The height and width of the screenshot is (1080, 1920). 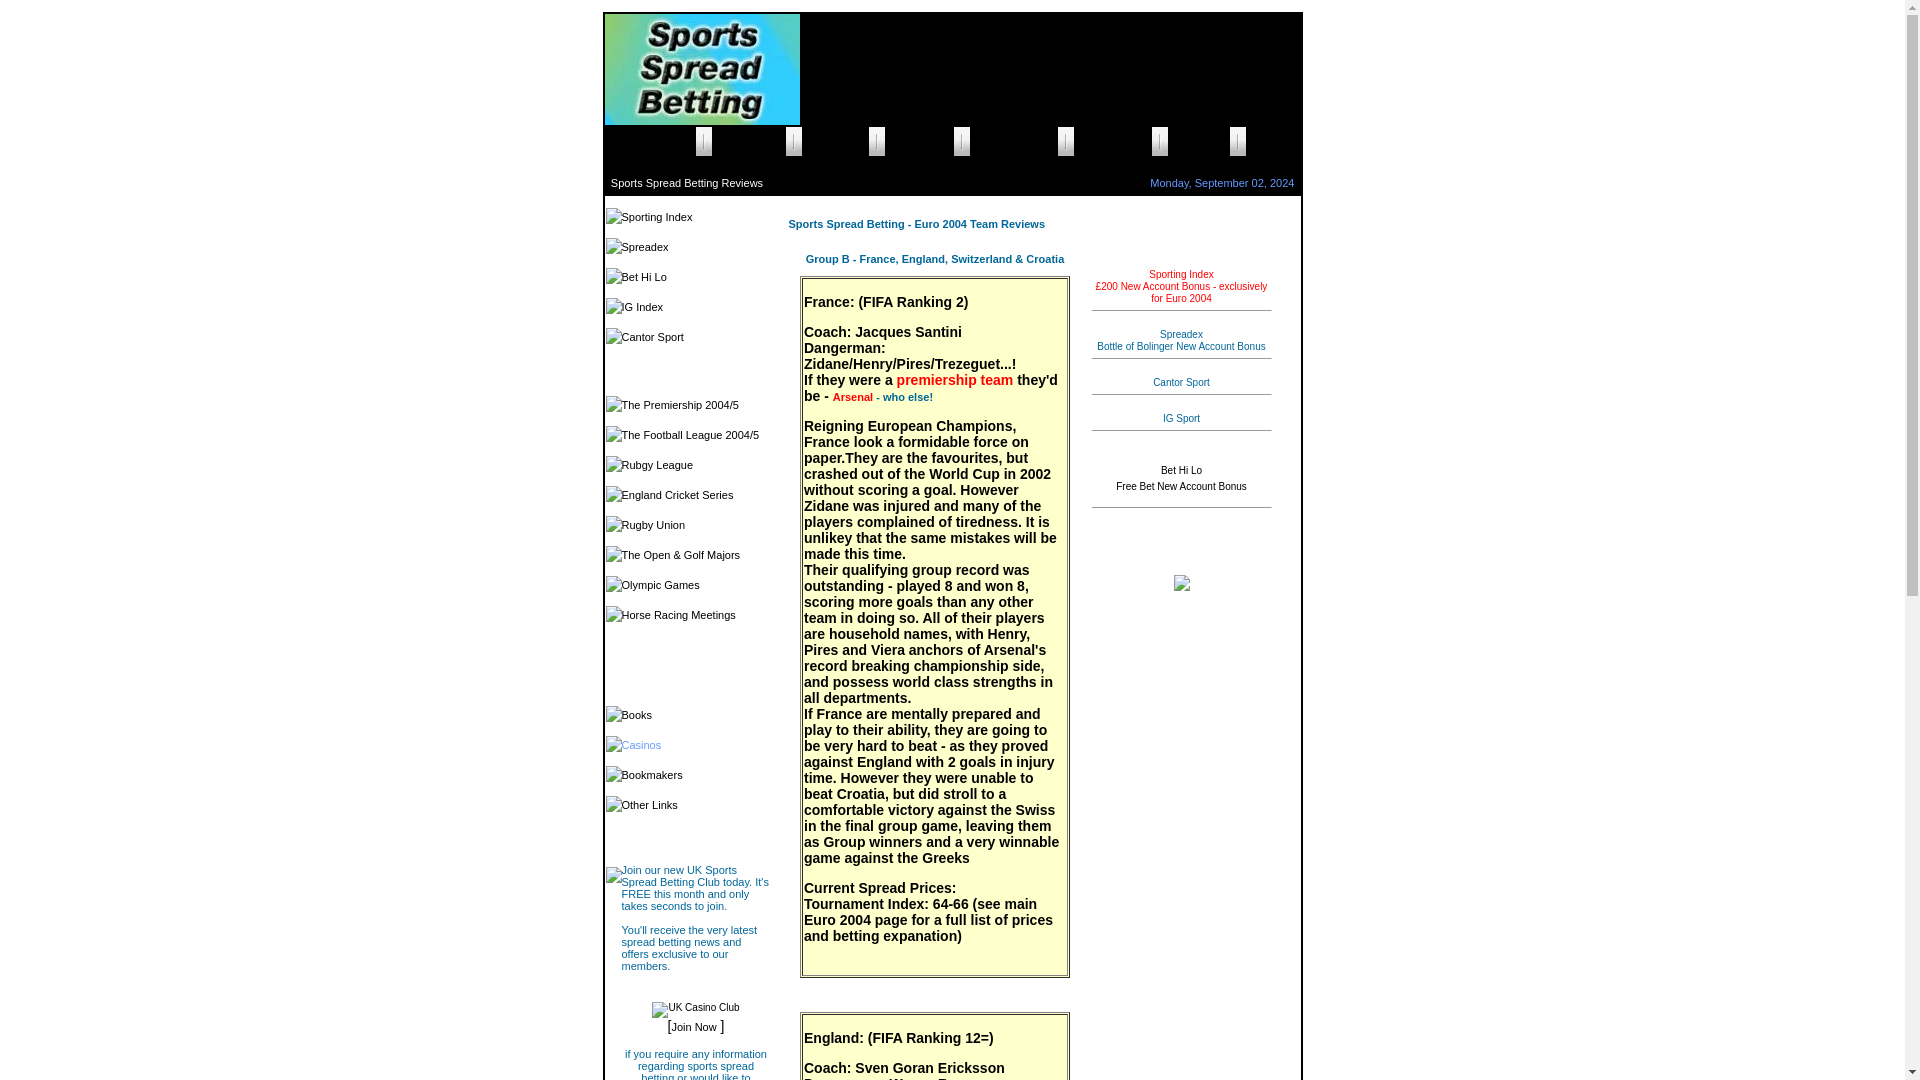 I want to click on Books, so click(x=637, y=714).